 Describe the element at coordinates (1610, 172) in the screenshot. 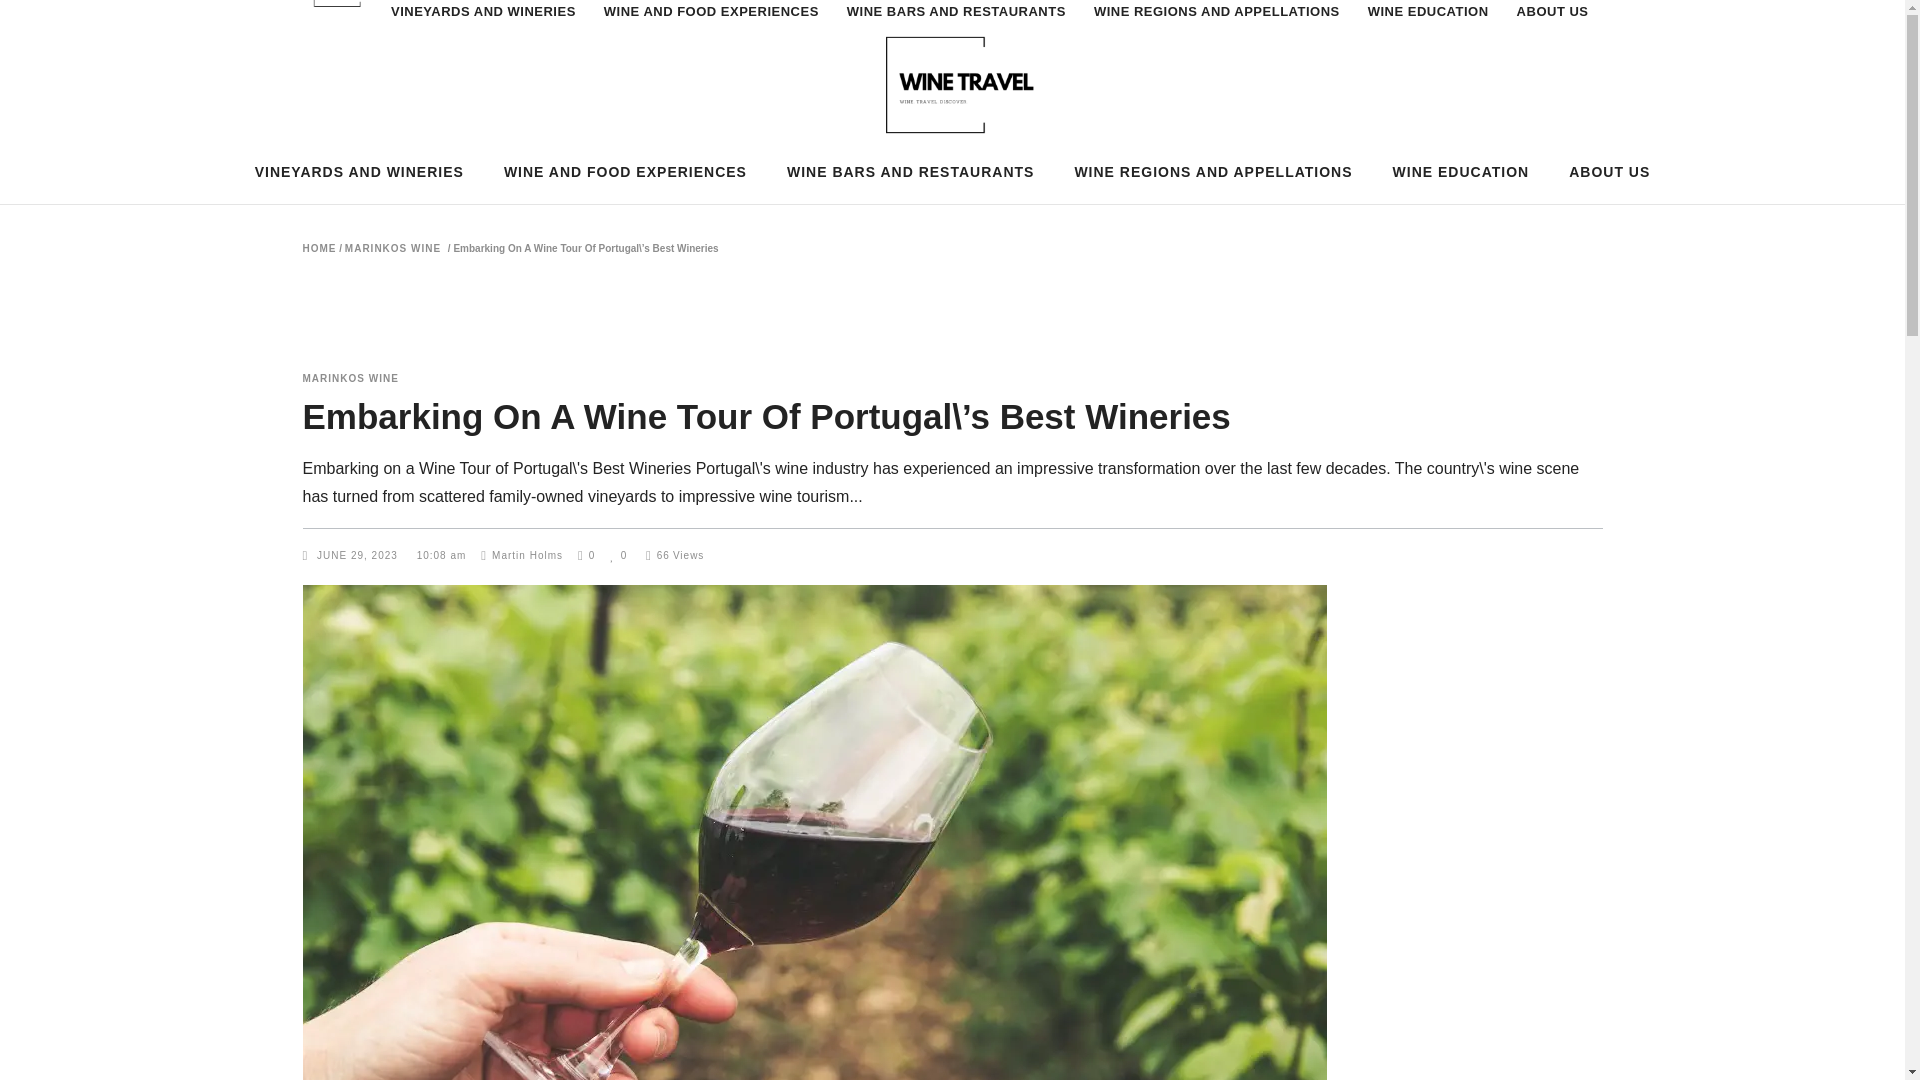

I see `ABOUT US` at that location.